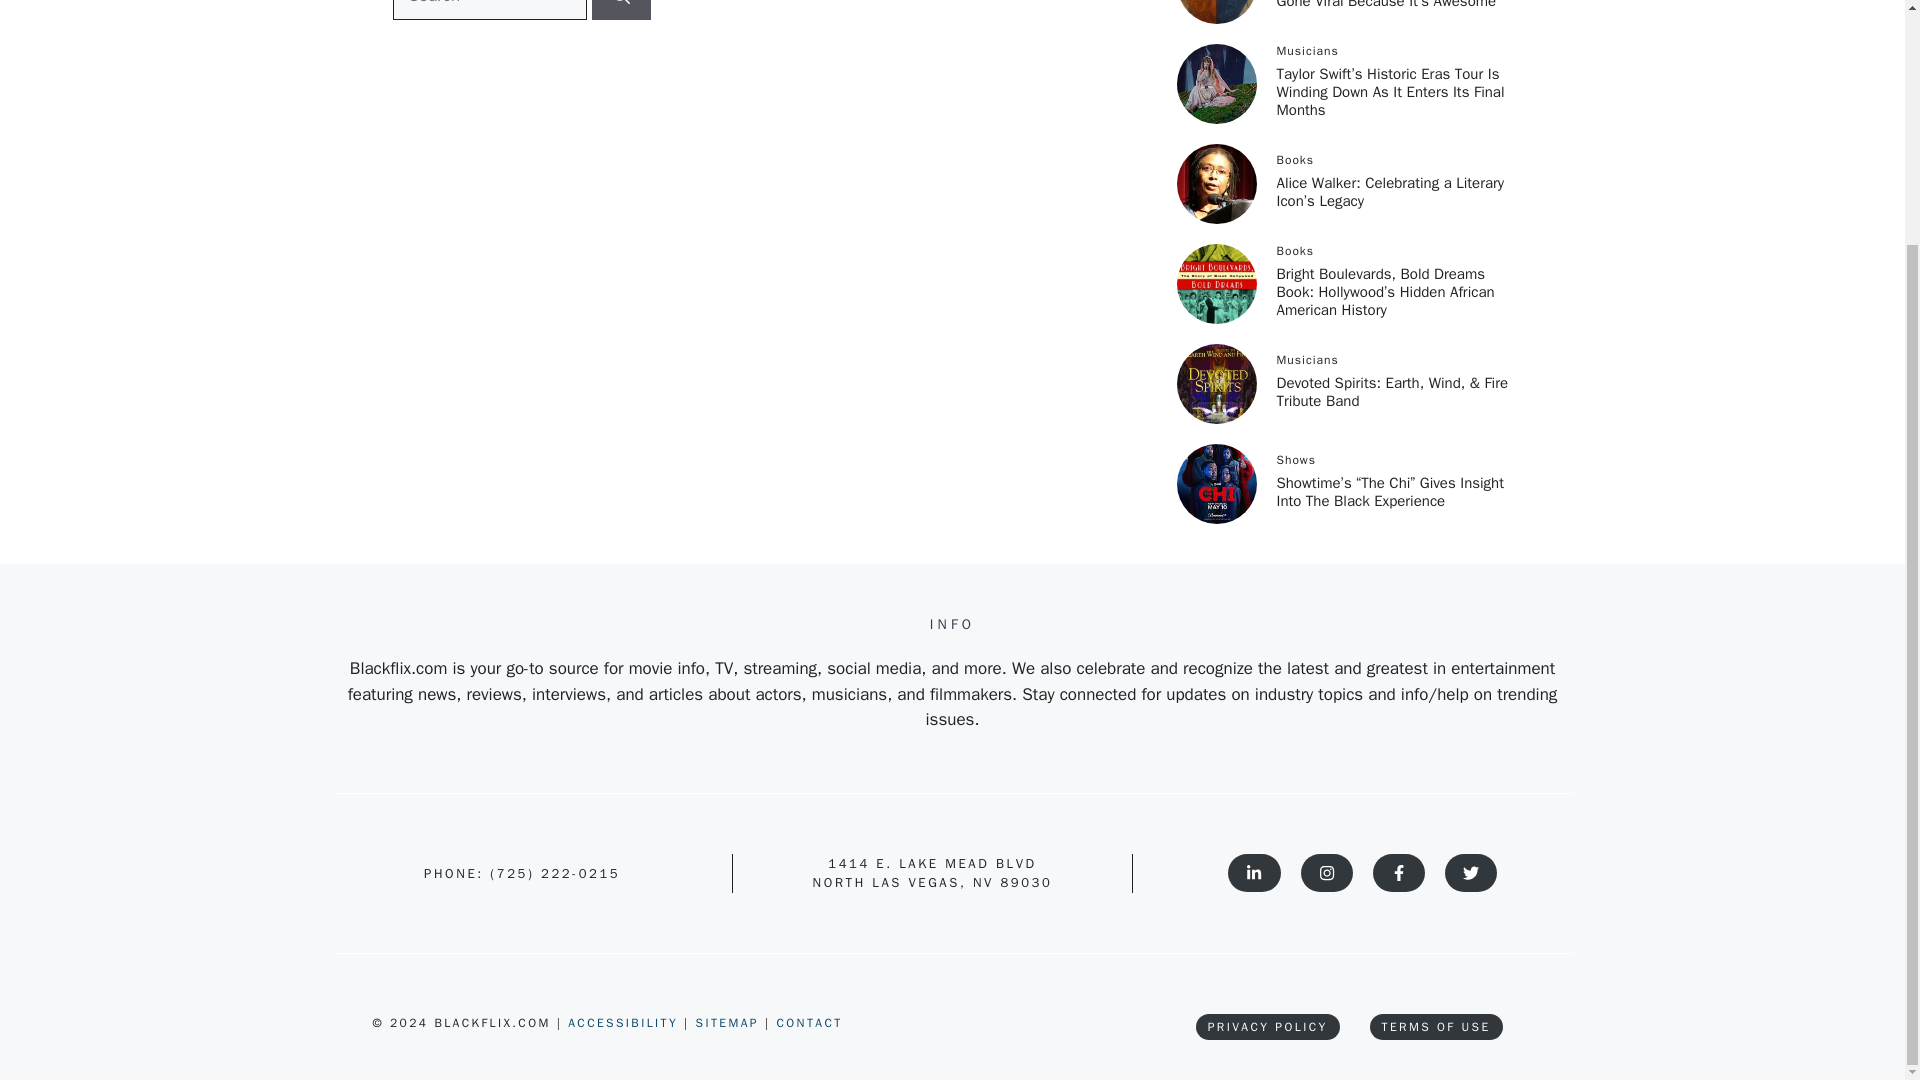  Describe the element at coordinates (488, 10) in the screenshot. I see `Search for:` at that location.